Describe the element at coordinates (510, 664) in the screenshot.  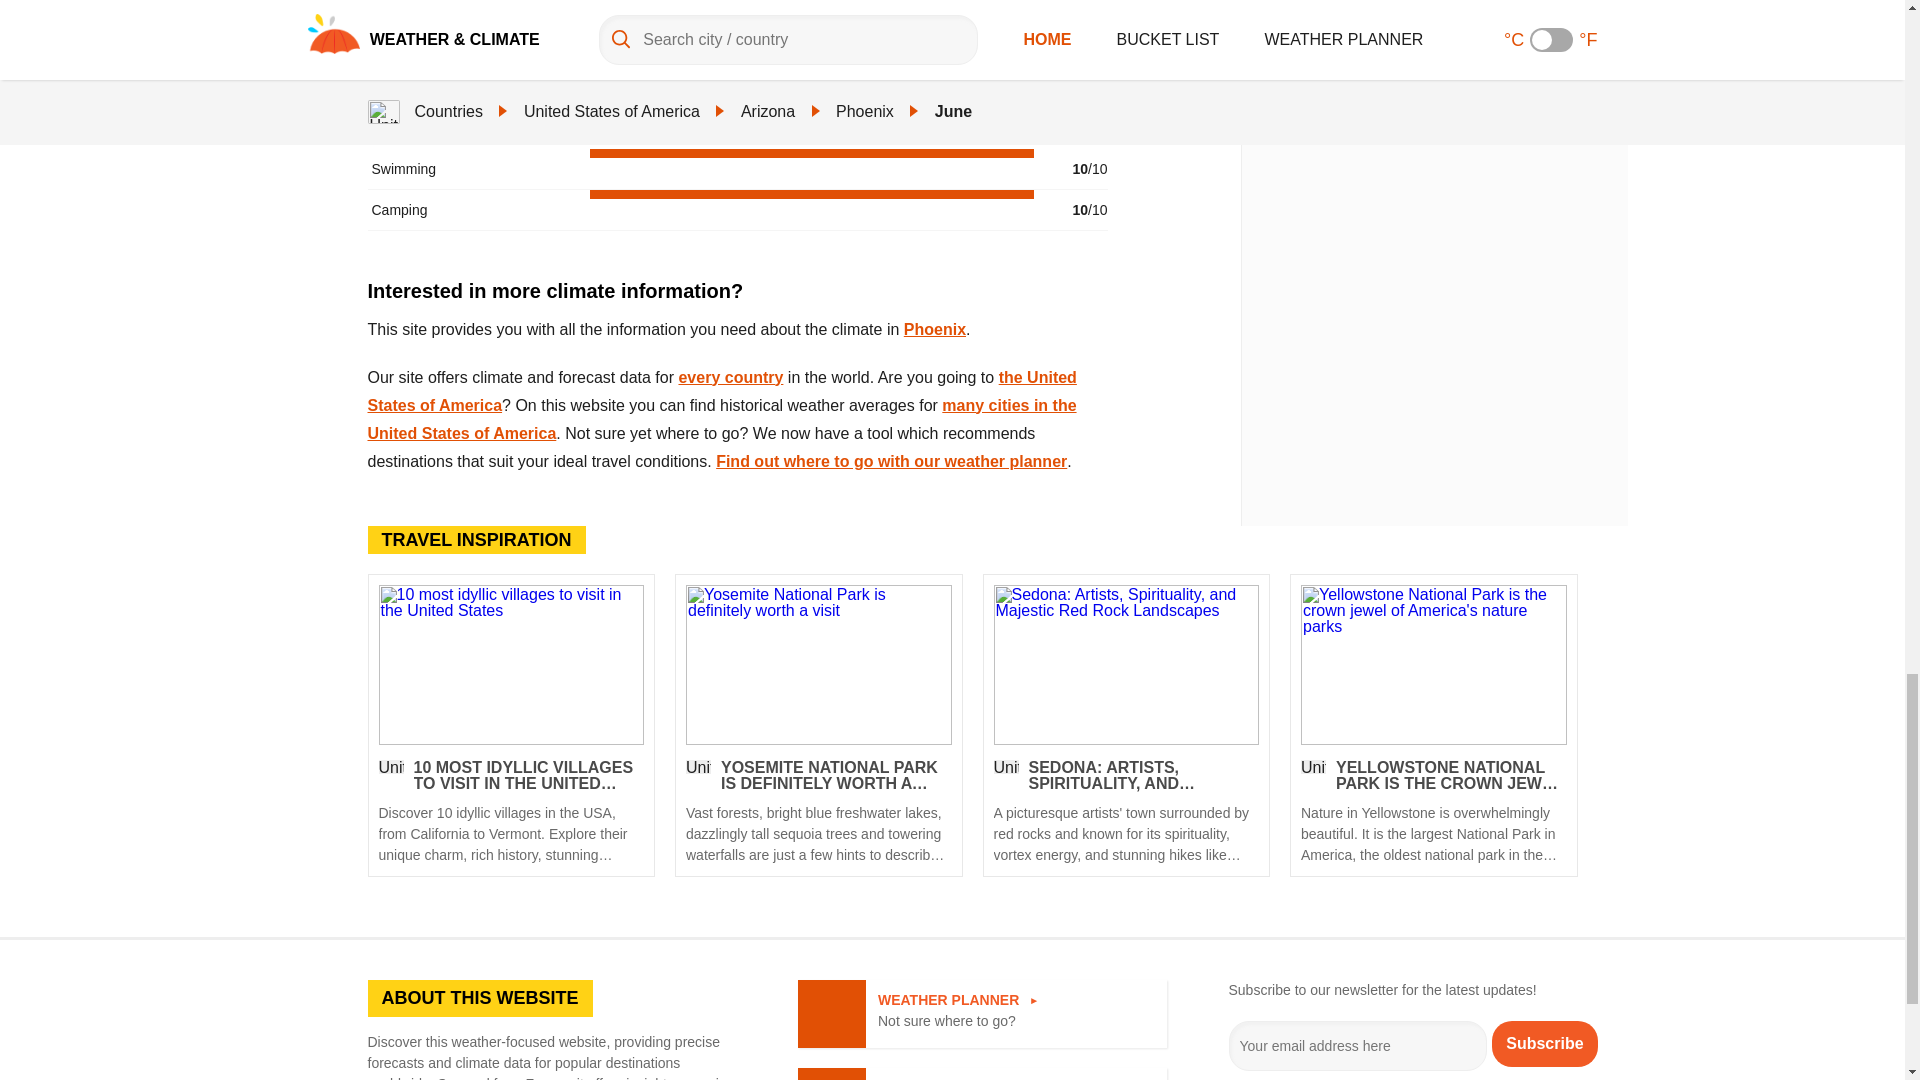
I see `10 most idyllic villages to visit in the United States` at that location.